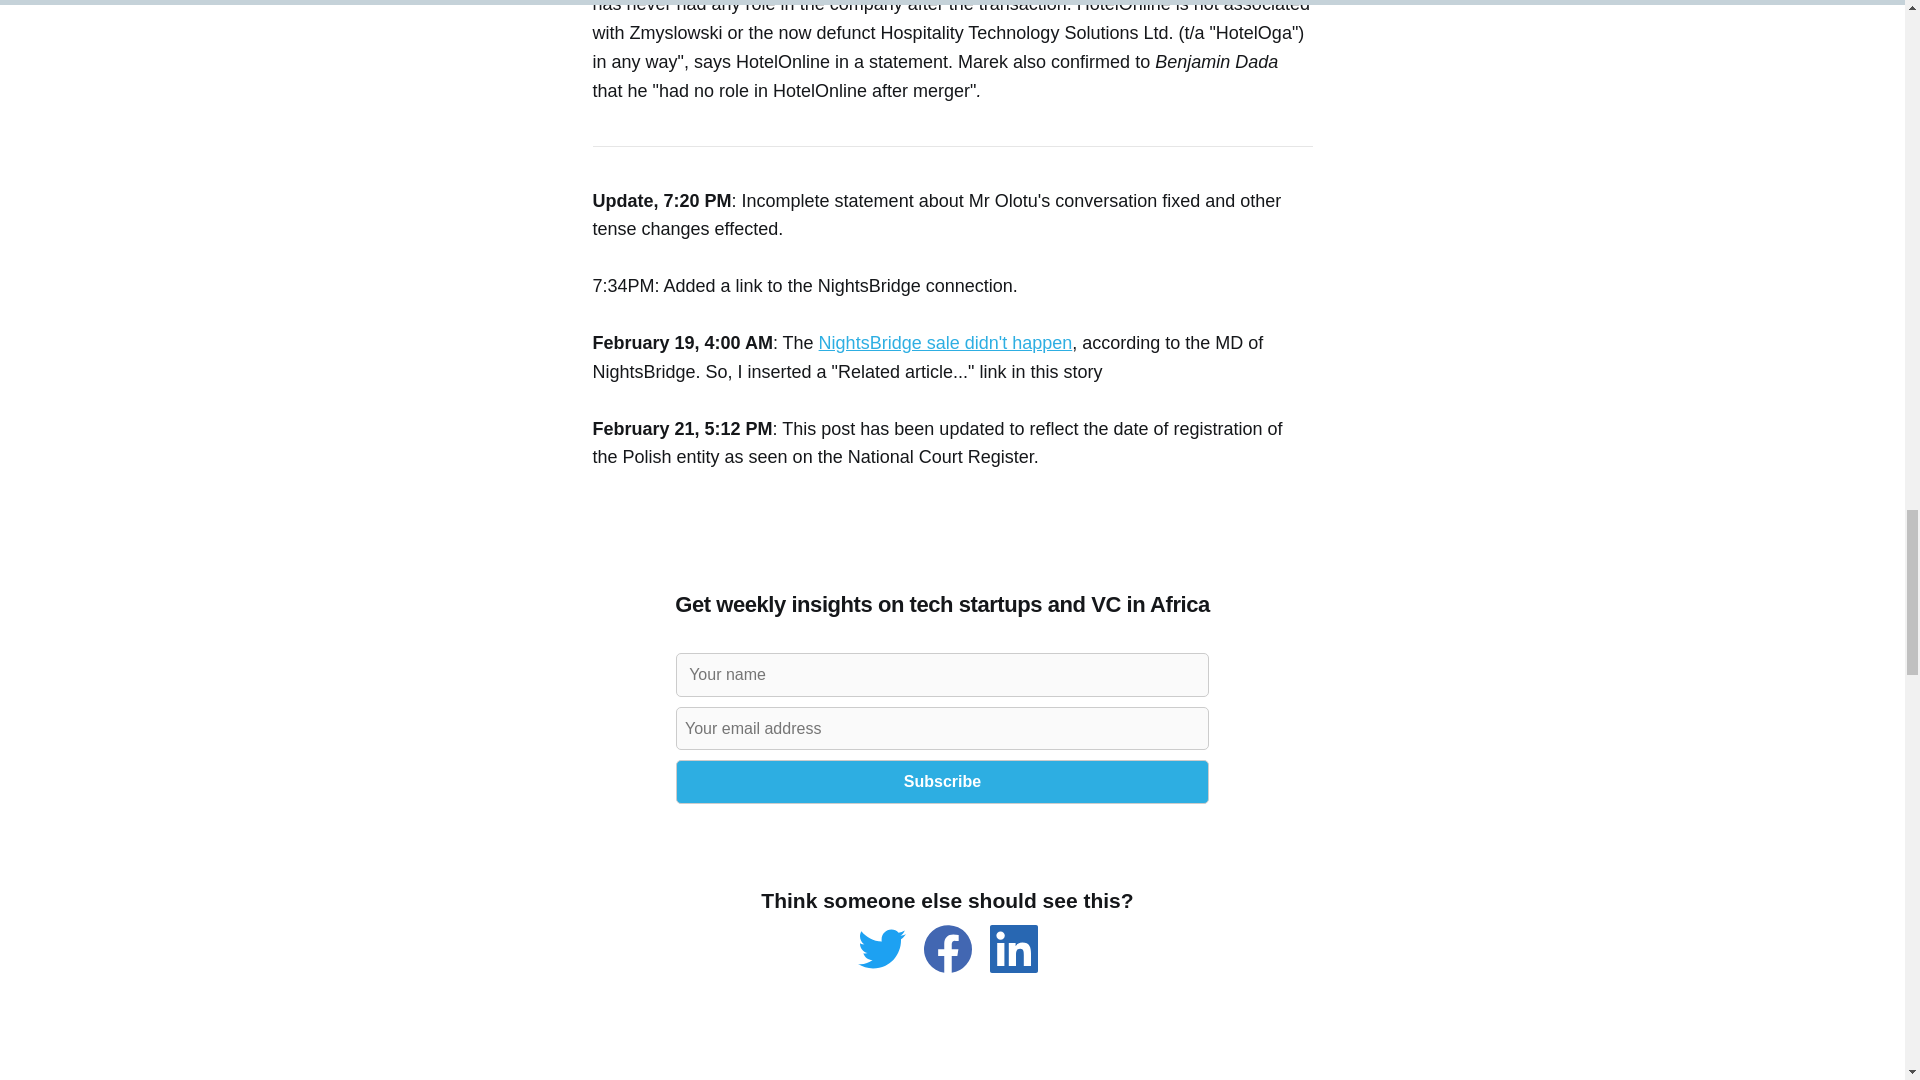 The height and width of the screenshot is (1080, 1920). Describe the element at coordinates (946, 342) in the screenshot. I see `NightsBridge sale didn't happen` at that location.